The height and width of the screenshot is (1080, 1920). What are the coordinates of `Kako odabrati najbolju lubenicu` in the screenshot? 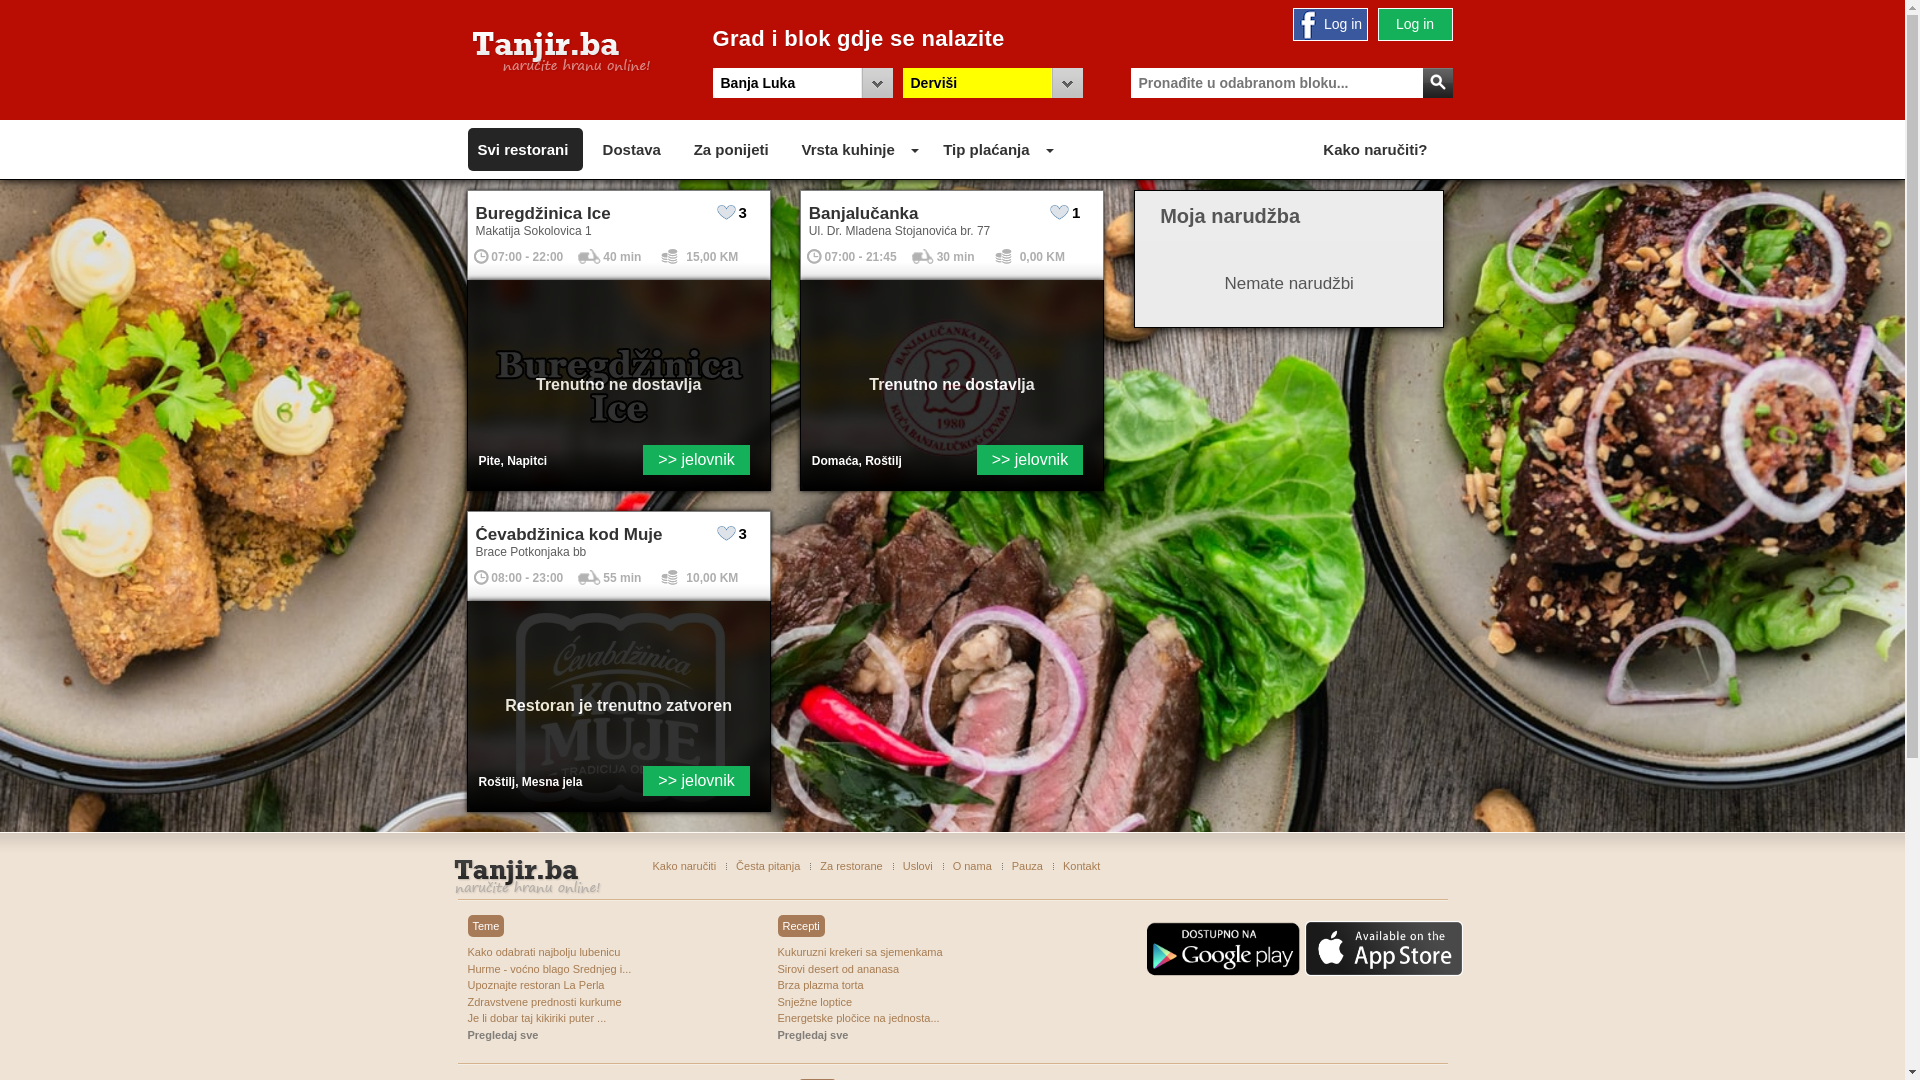 It's located at (568, 952).